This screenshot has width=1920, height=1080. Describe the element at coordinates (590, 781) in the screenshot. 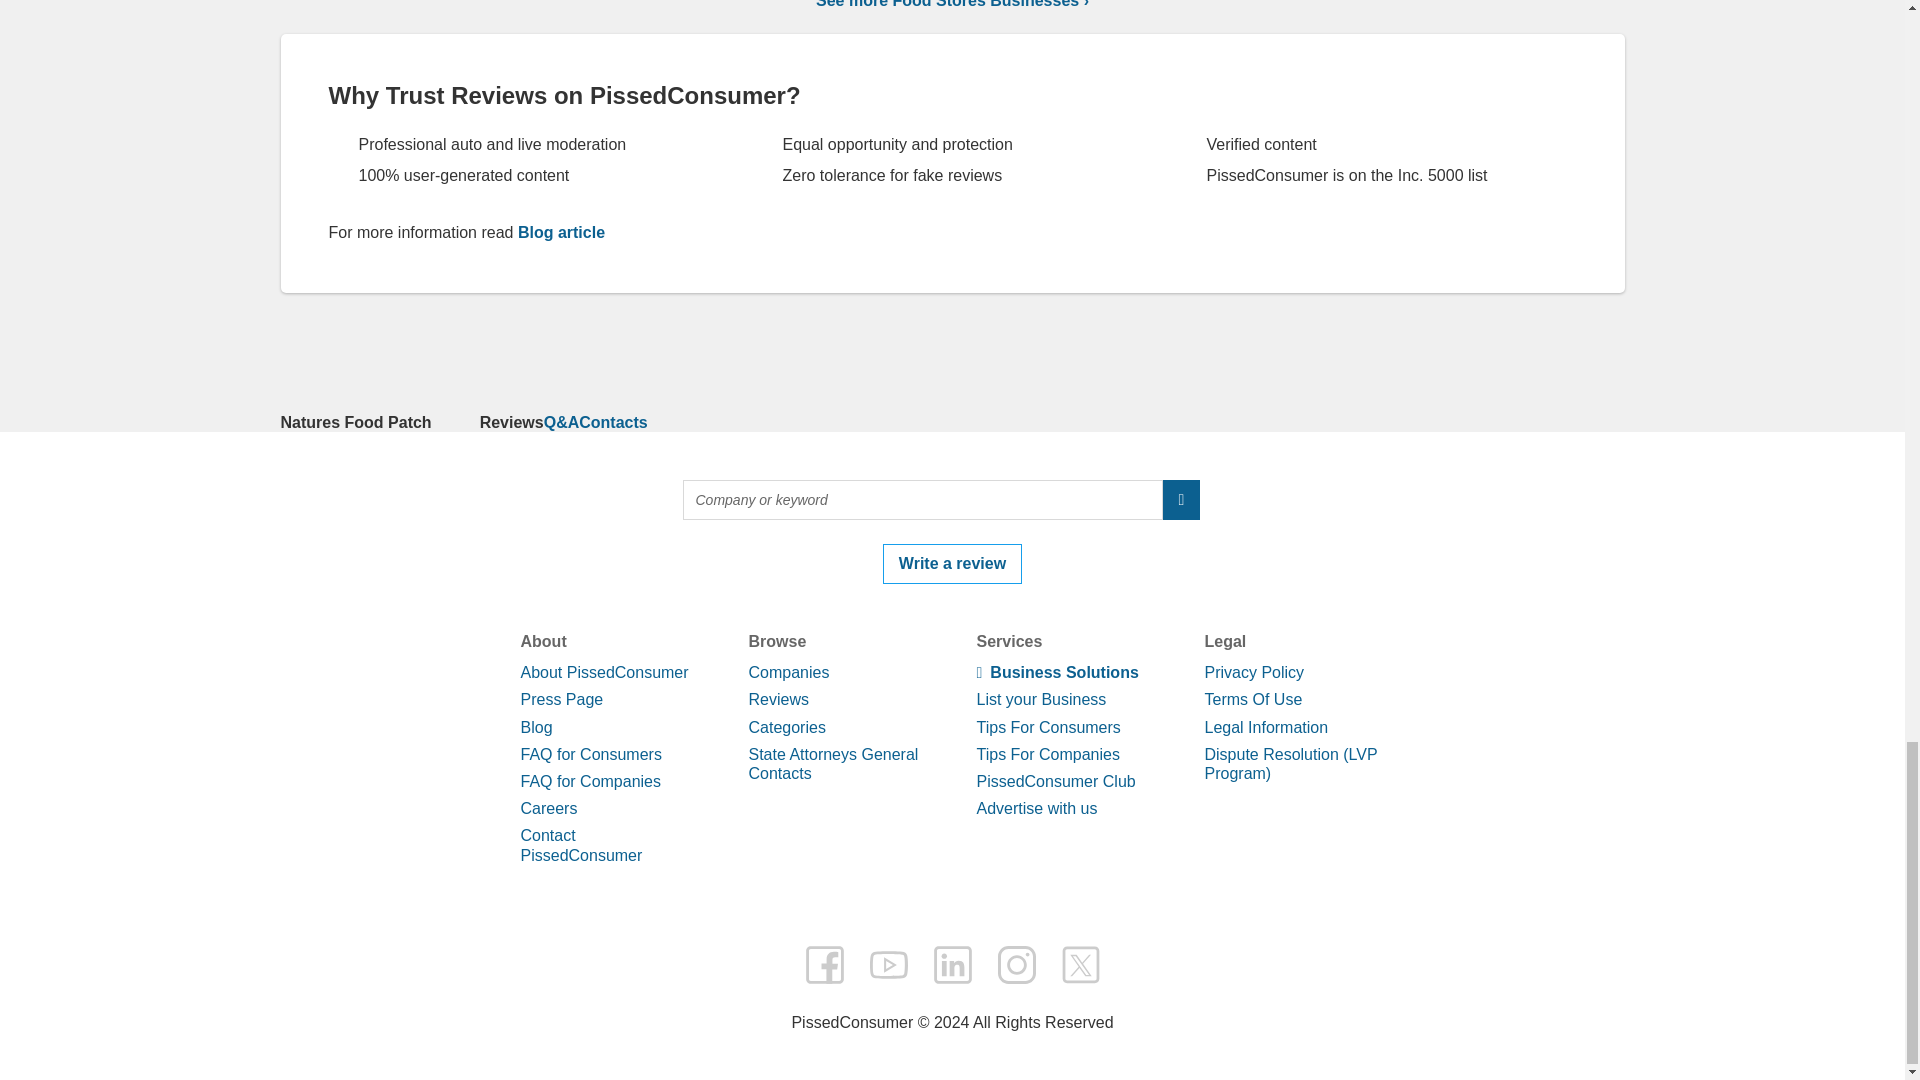

I see `FAQ for Companies` at that location.